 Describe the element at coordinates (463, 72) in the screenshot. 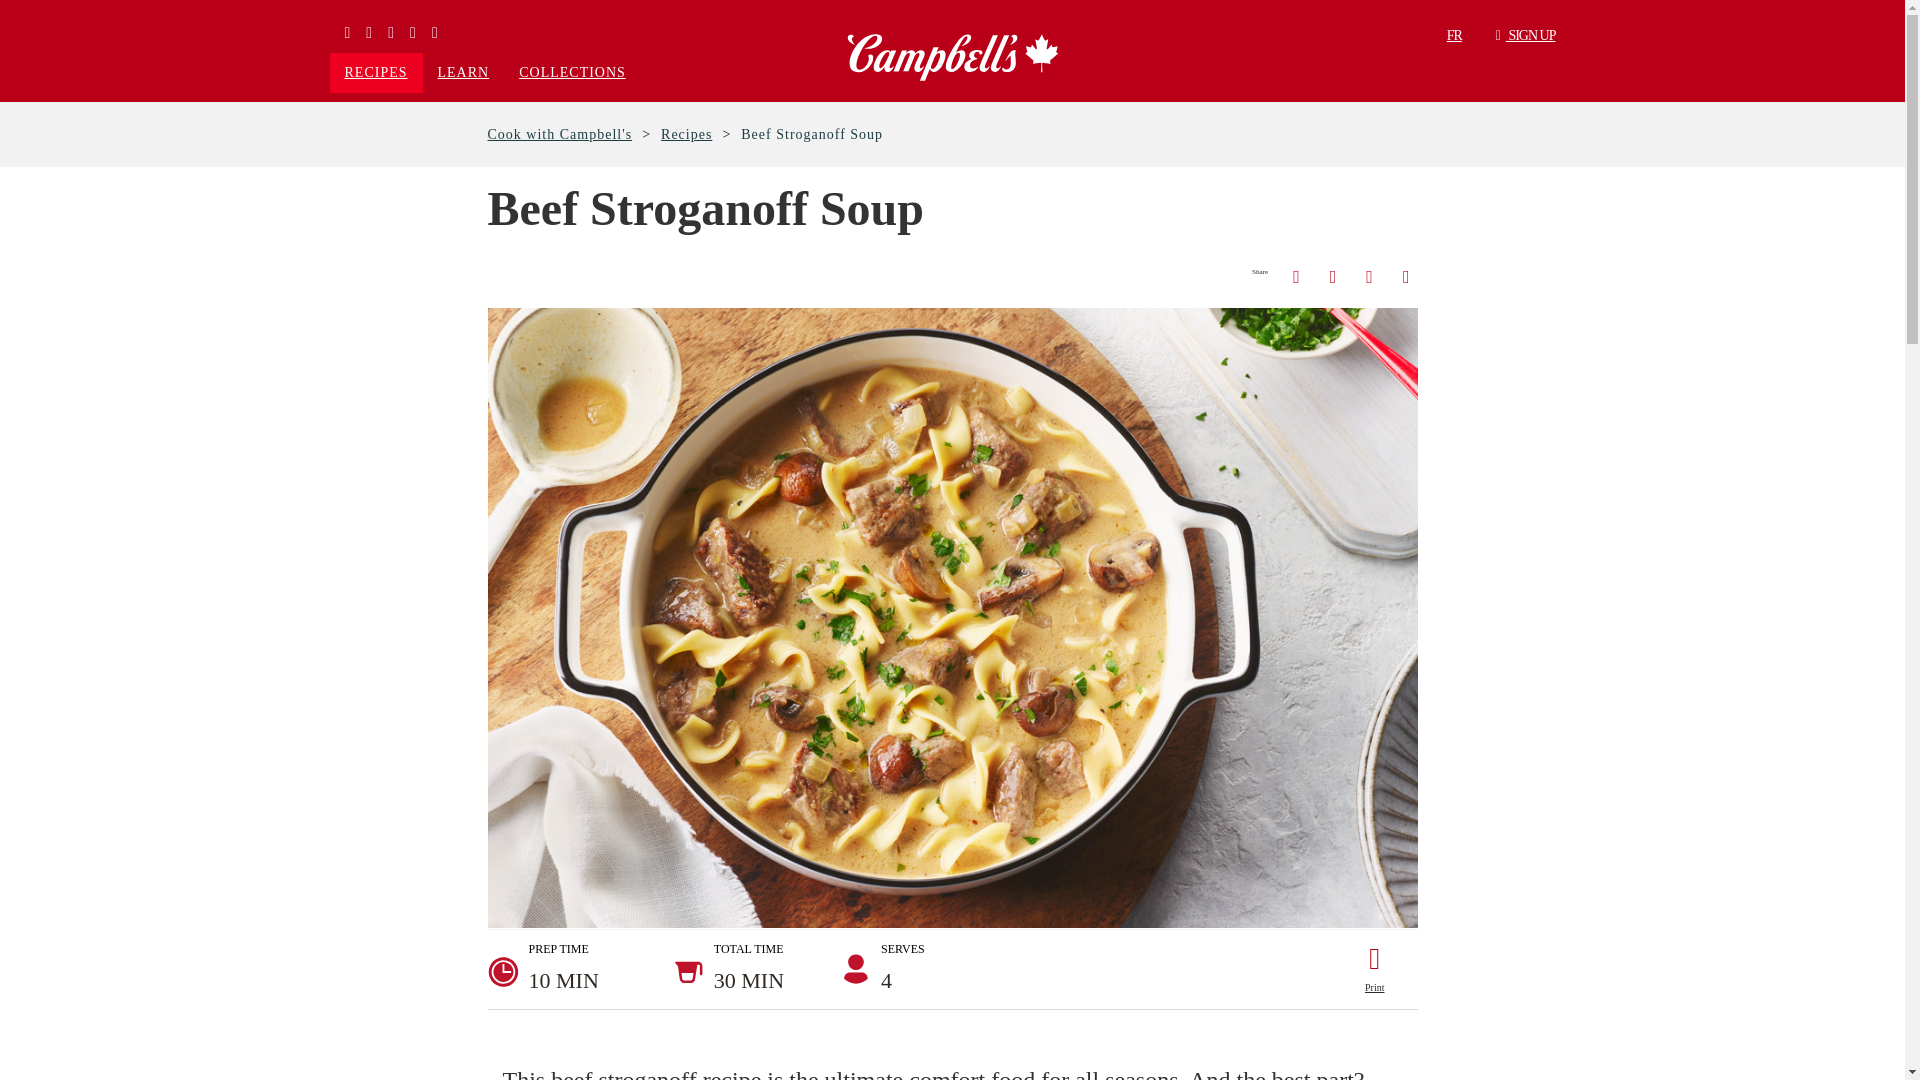

I see `LEARN` at that location.